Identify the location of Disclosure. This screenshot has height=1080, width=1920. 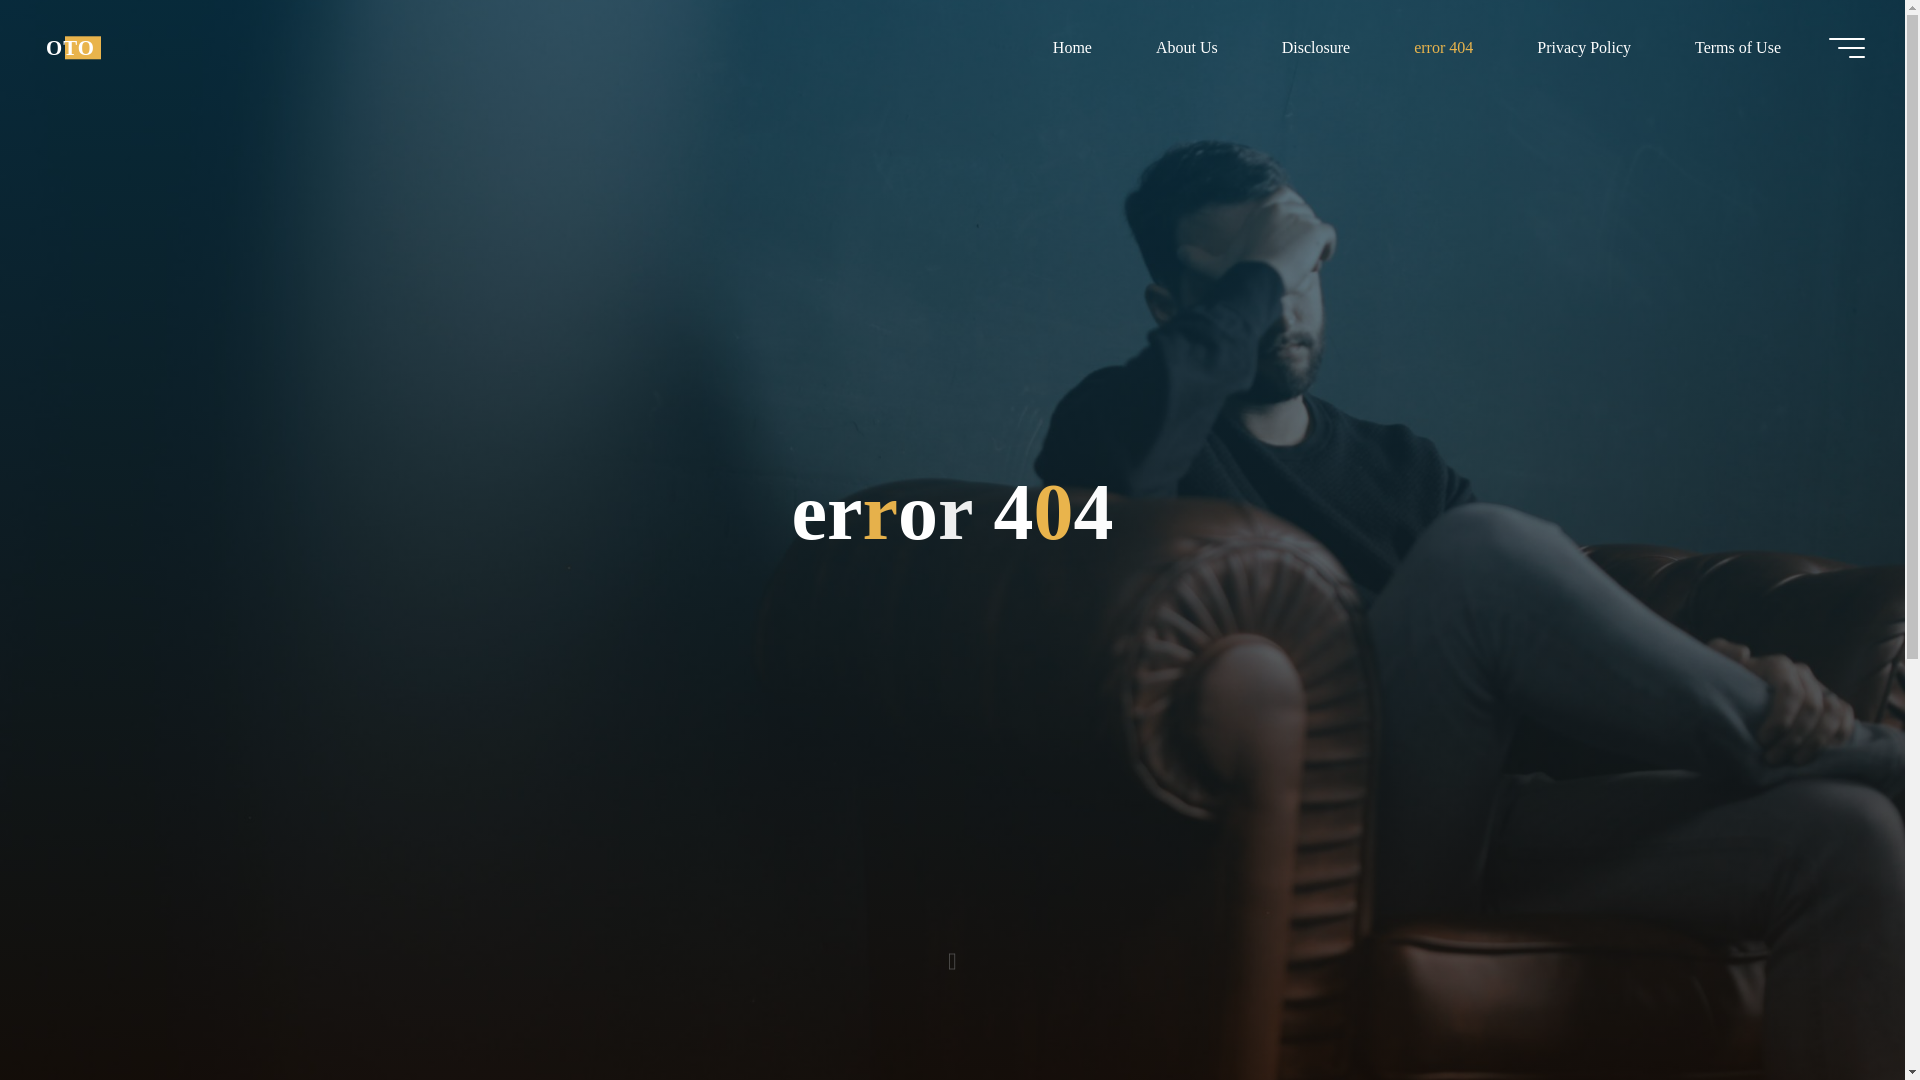
(1316, 47).